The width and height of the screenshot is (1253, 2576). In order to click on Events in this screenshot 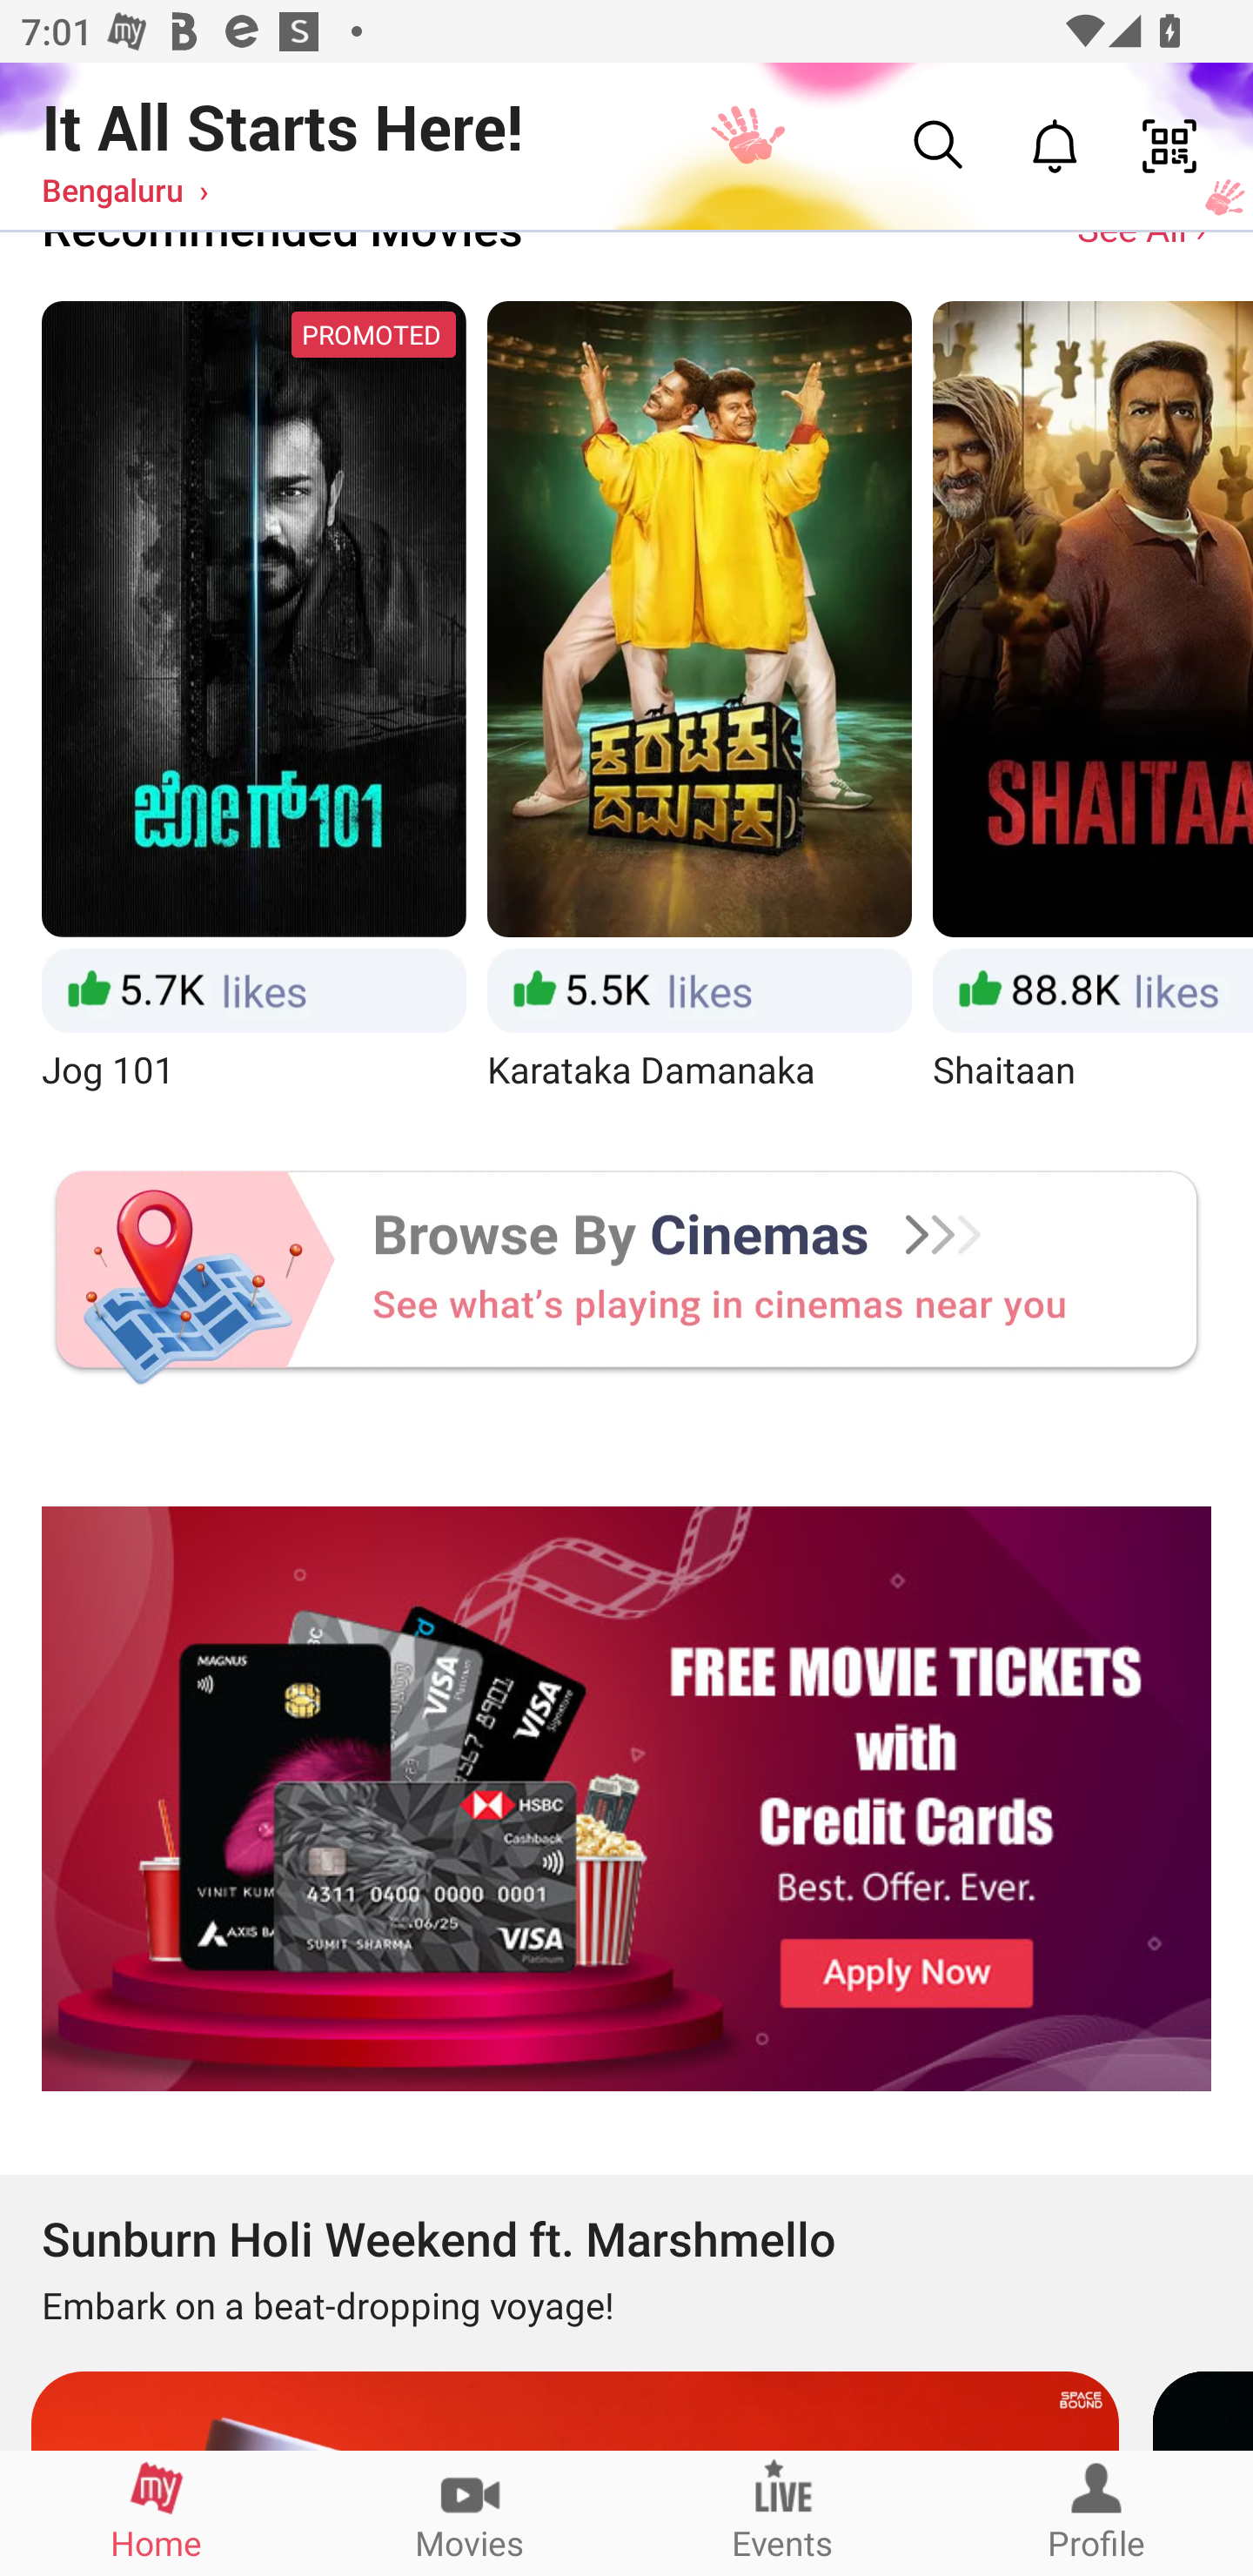, I will do `click(783, 2512)`.